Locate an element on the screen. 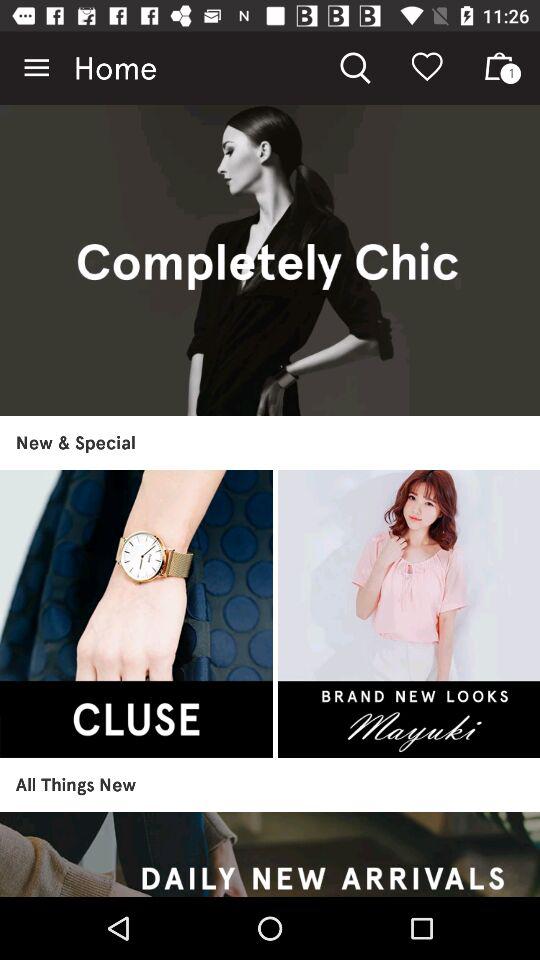 This screenshot has height=960, width=540. select the item at the top left corner is located at coordinates (36, 68).